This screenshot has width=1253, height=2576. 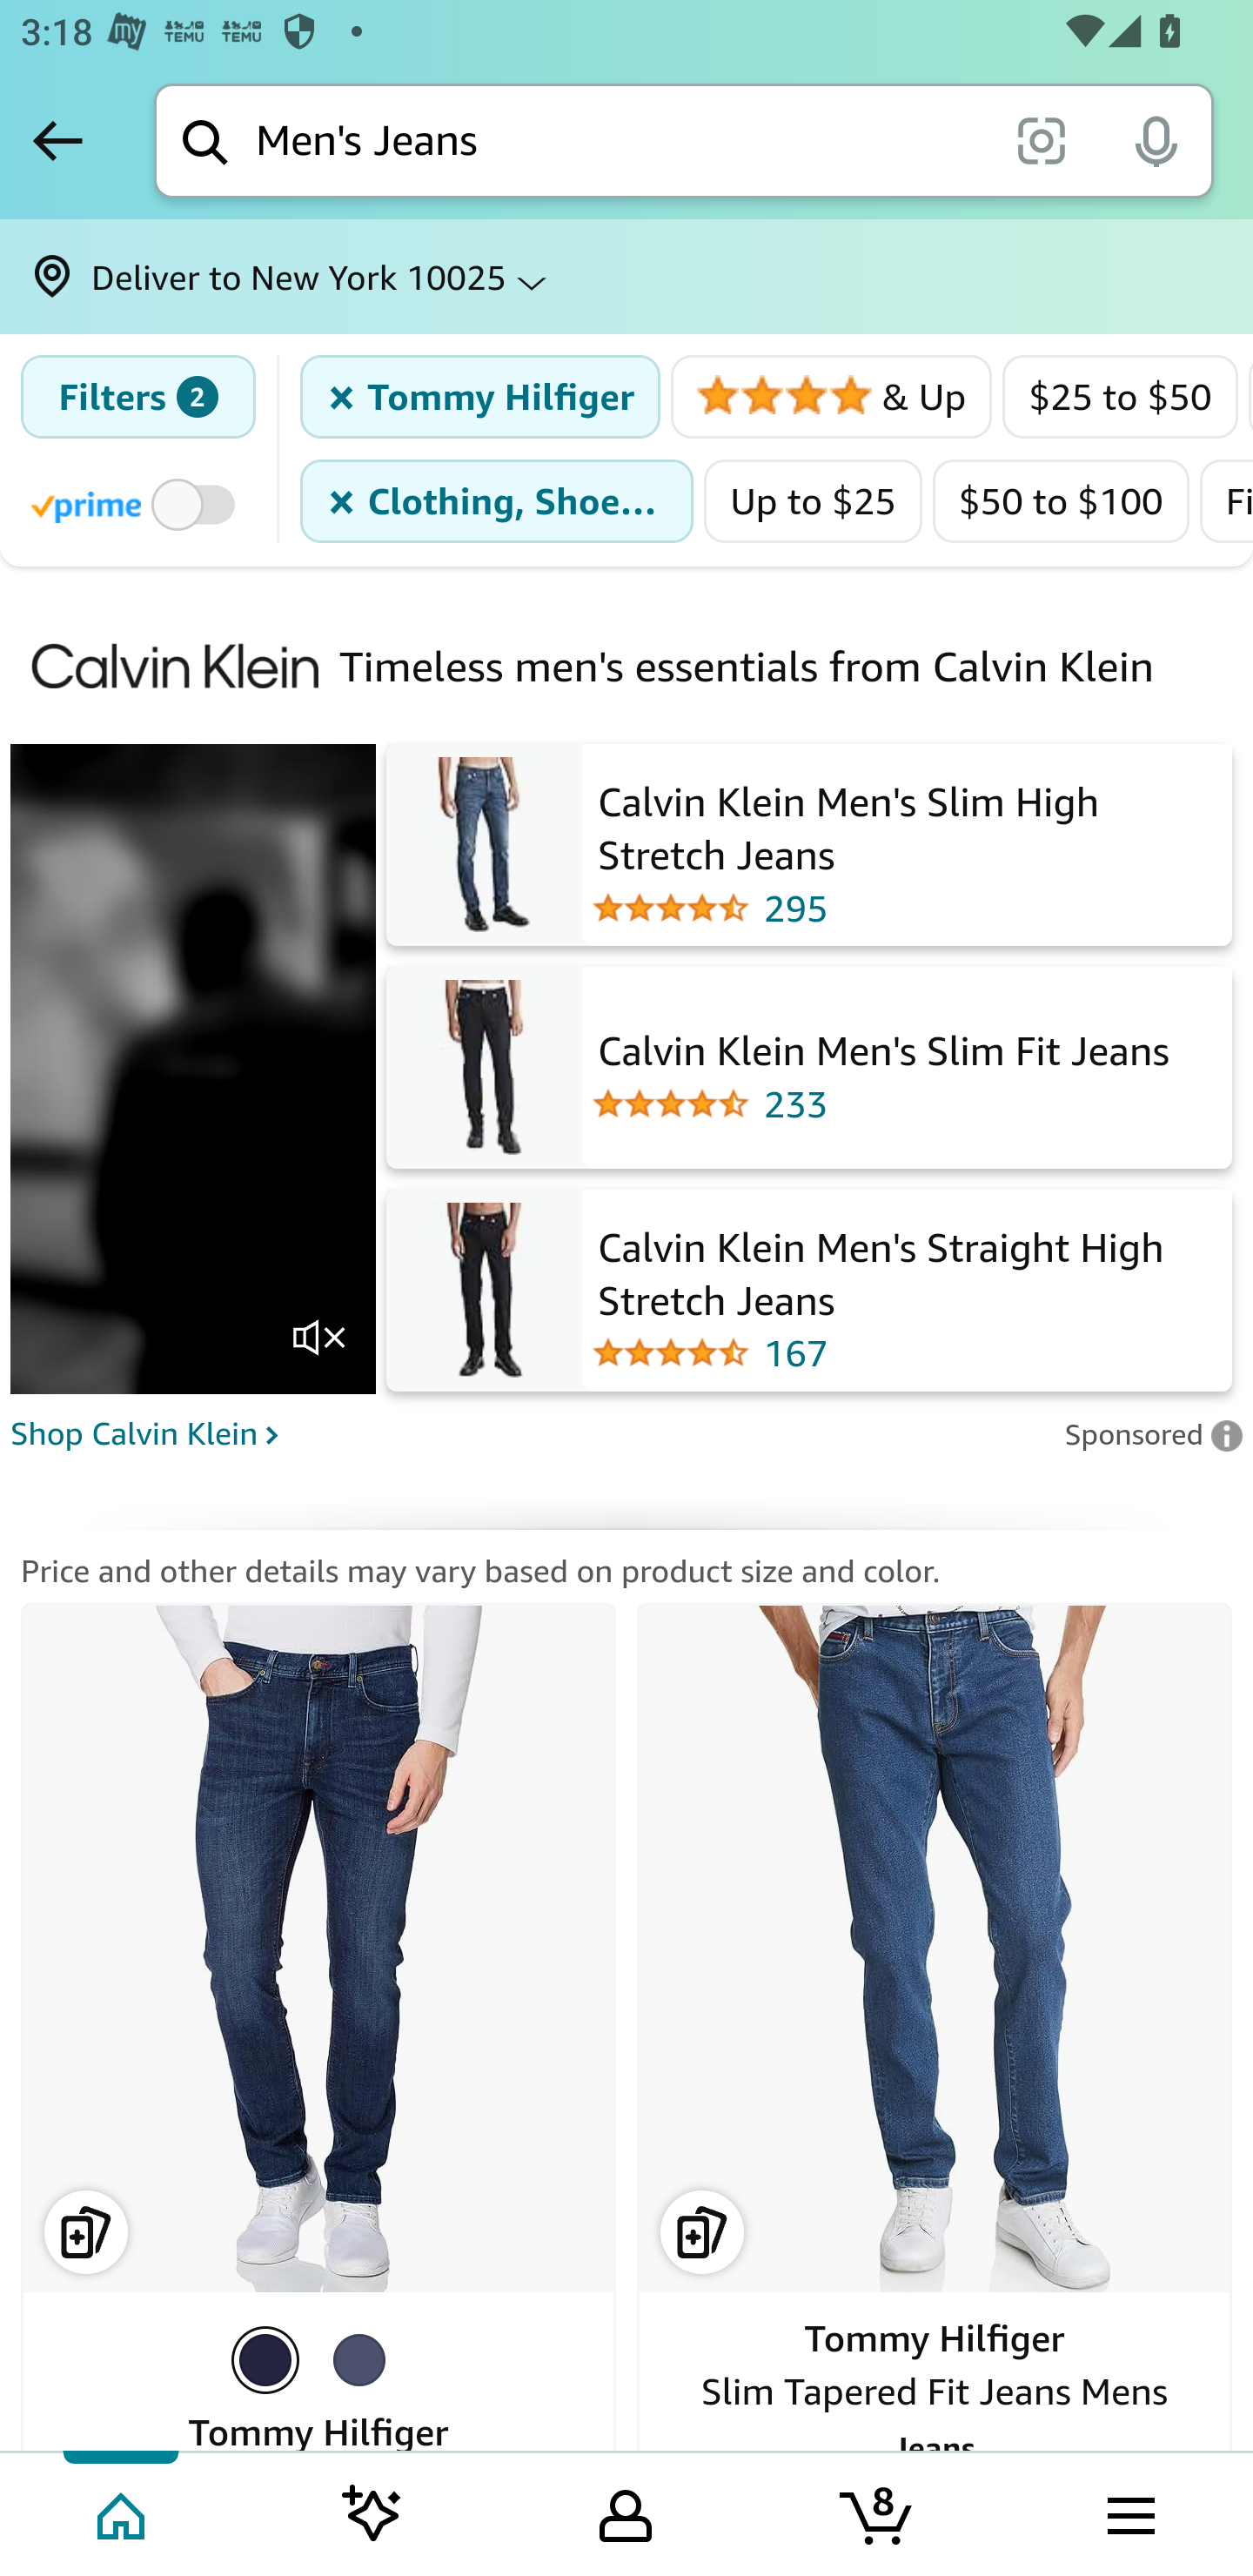 What do you see at coordinates (318, 1338) in the screenshot?
I see `Mute Sponsored Video` at bounding box center [318, 1338].